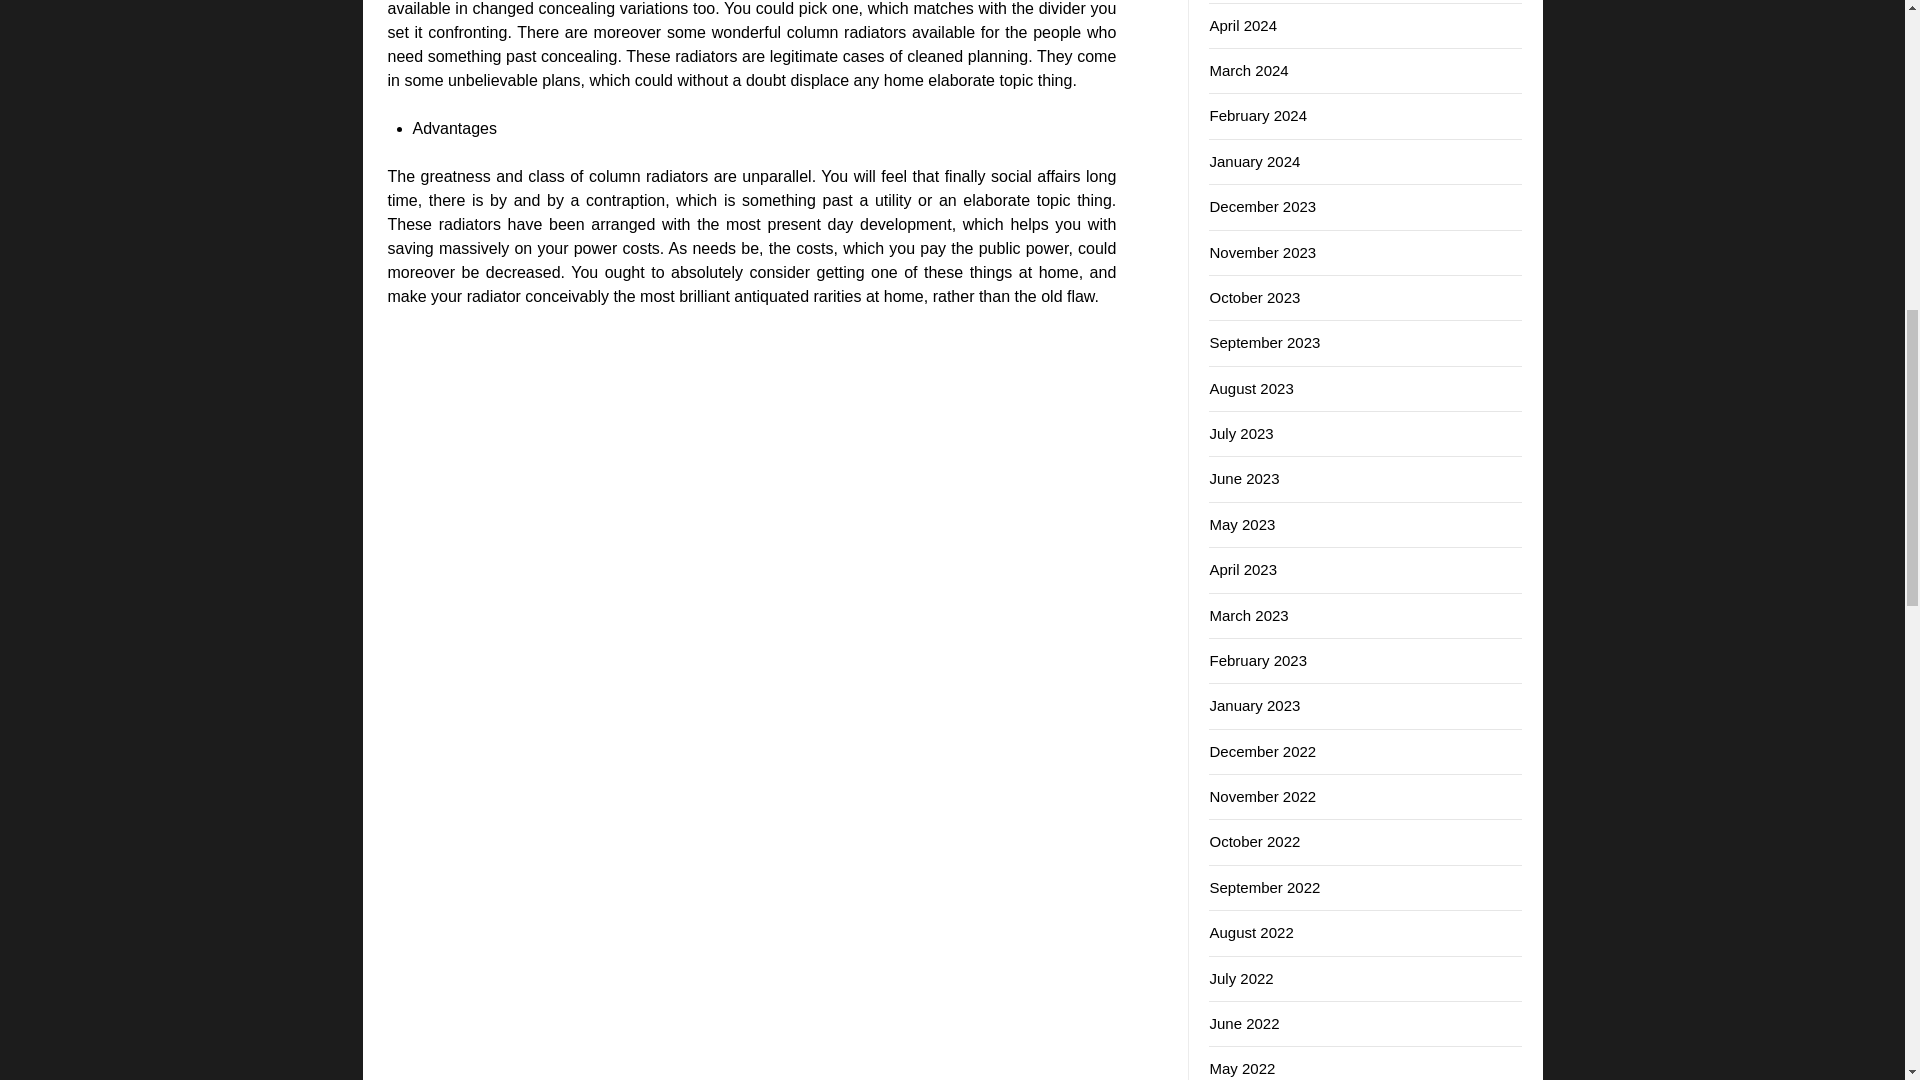 The height and width of the screenshot is (1080, 1920). Describe the element at coordinates (1244, 478) in the screenshot. I see `June 2023` at that location.